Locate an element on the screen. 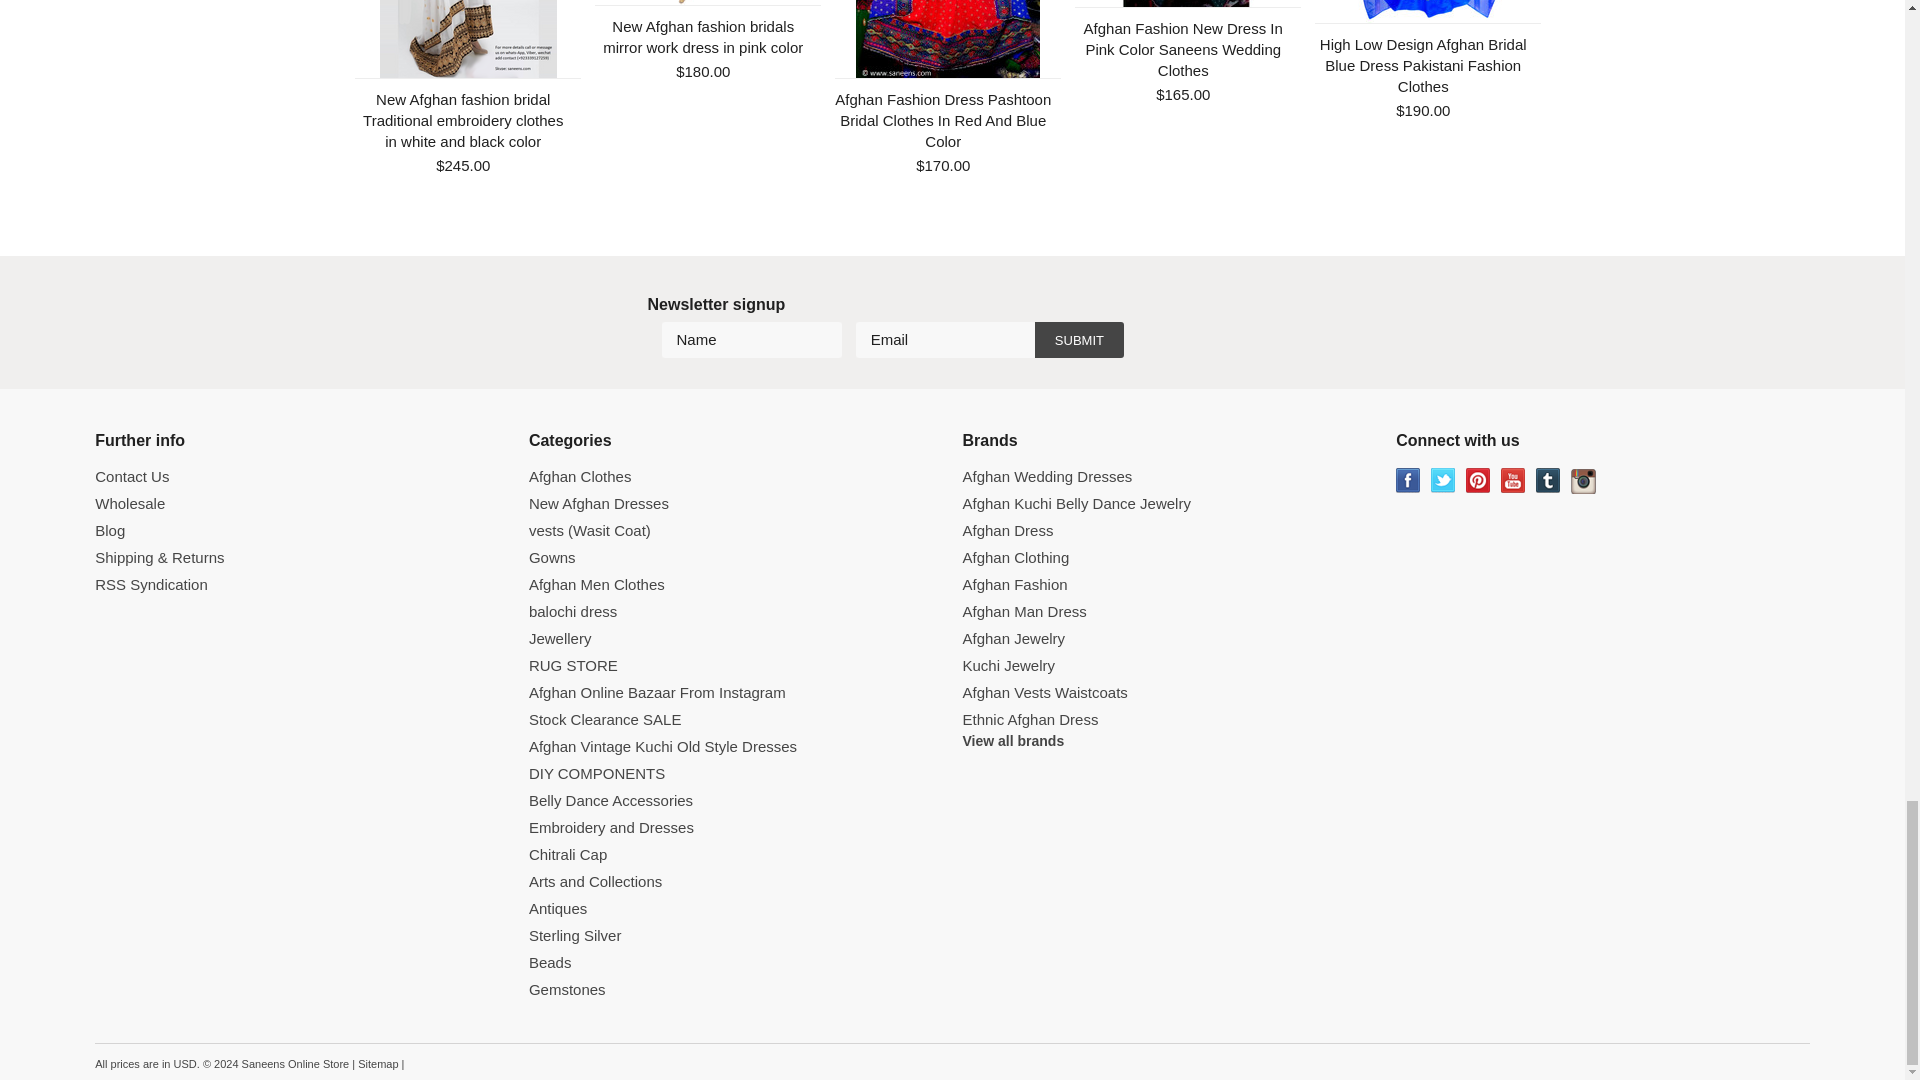 This screenshot has width=1920, height=1080. Name is located at coordinates (752, 339).